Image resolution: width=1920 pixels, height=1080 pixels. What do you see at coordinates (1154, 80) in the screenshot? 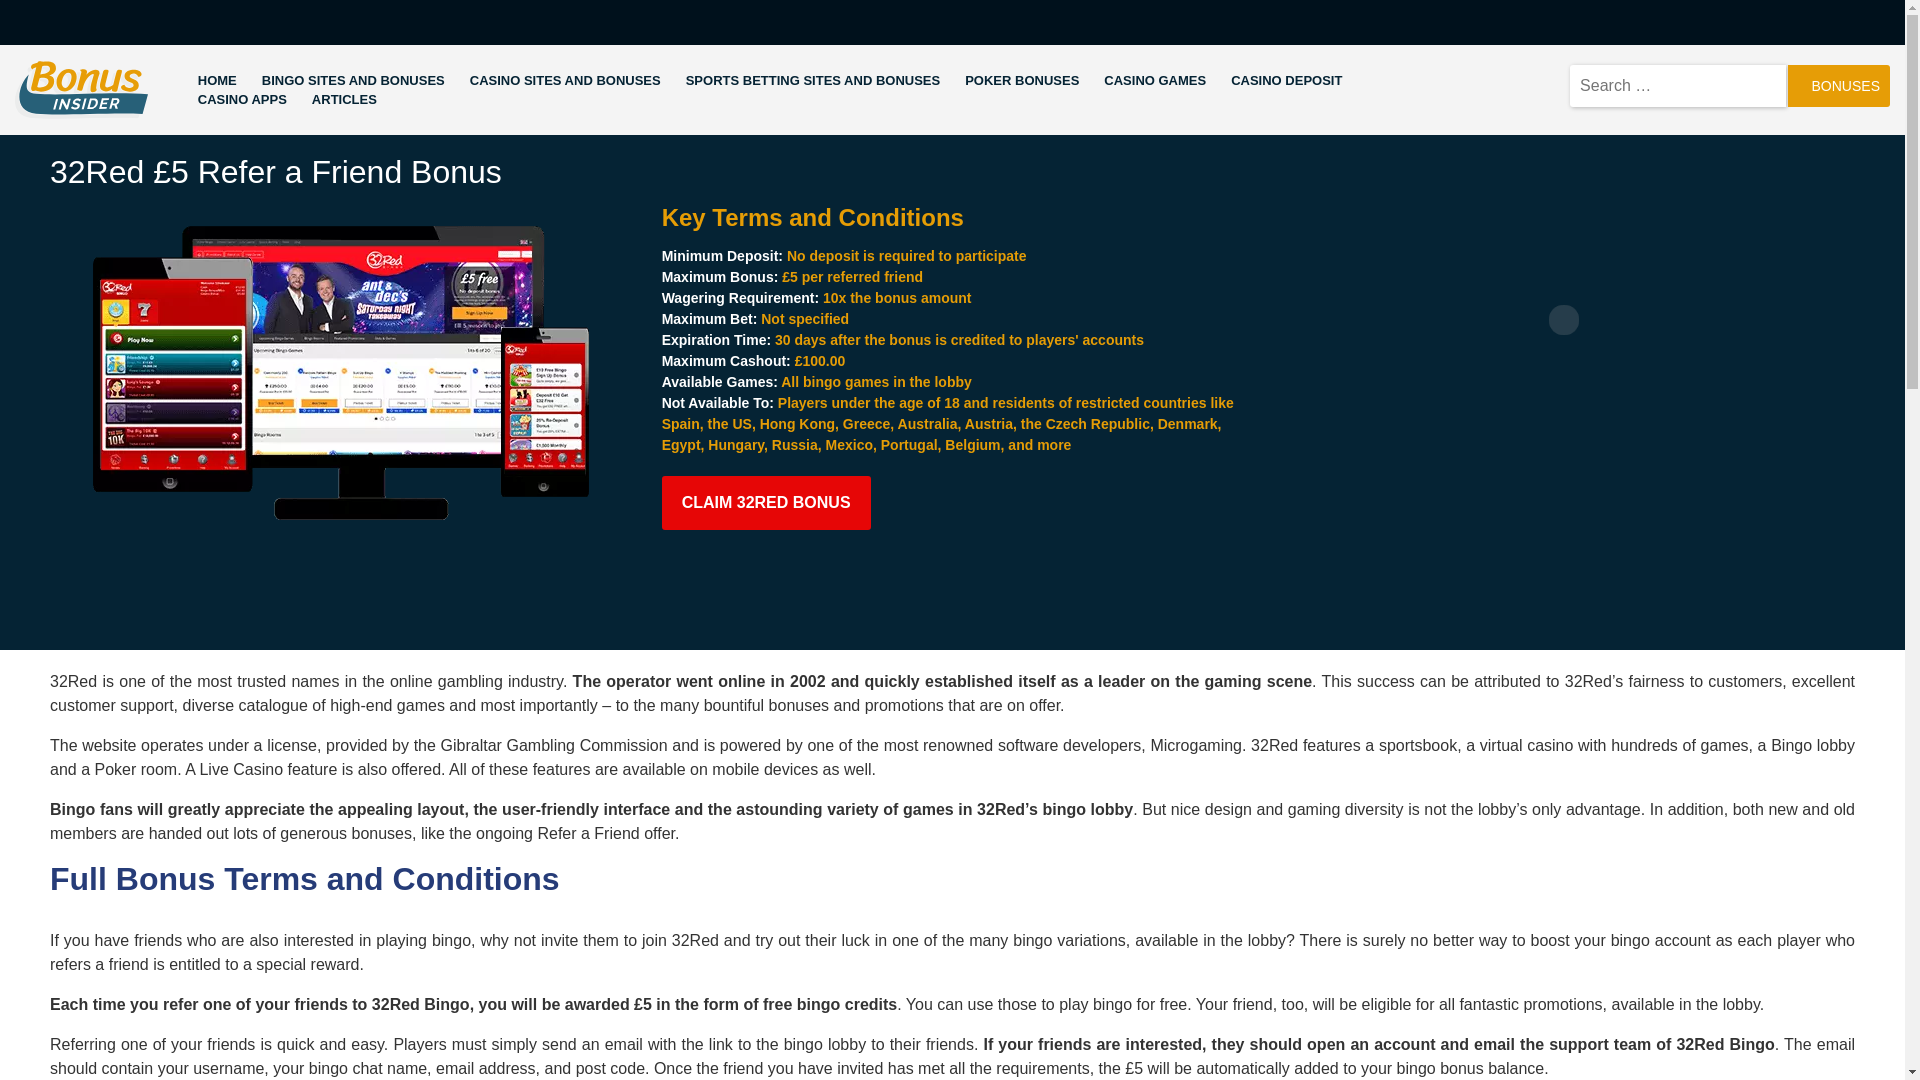
I see `CASINO GAMES` at bounding box center [1154, 80].